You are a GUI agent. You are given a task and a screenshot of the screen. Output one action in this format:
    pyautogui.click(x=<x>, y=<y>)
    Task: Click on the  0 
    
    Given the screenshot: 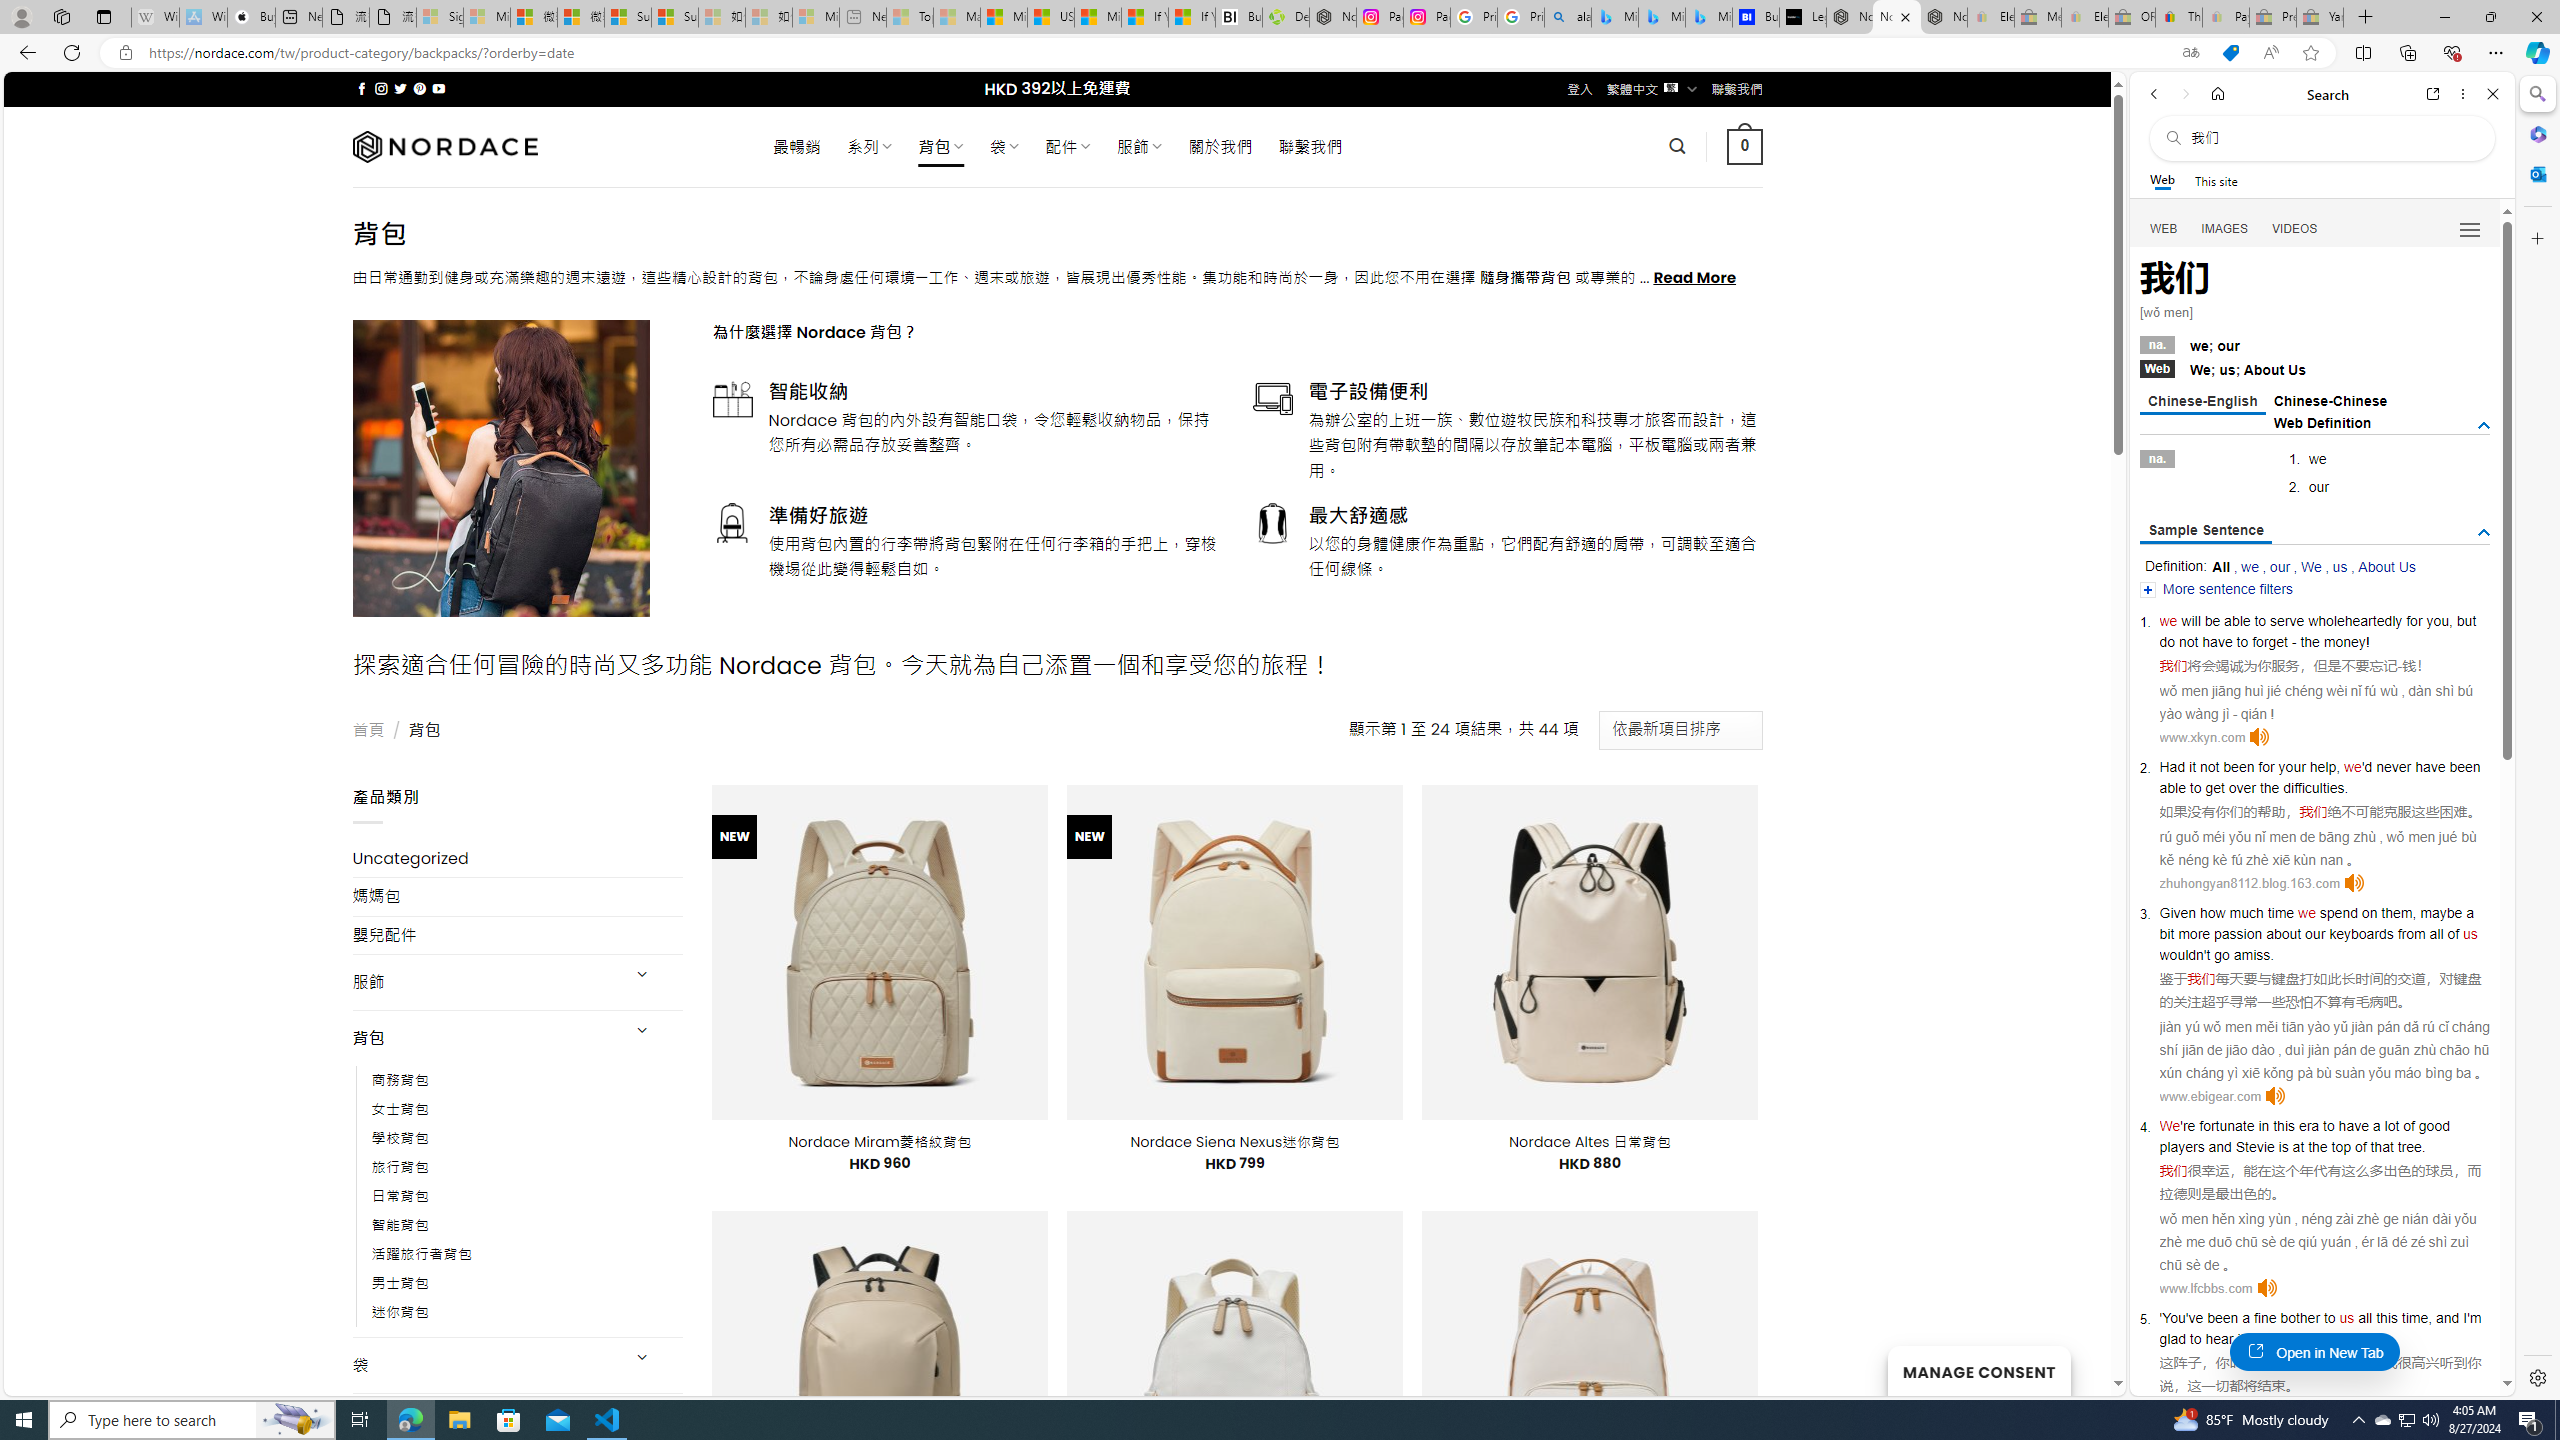 What is the action you would take?
    pyautogui.click(x=1746, y=146)
    